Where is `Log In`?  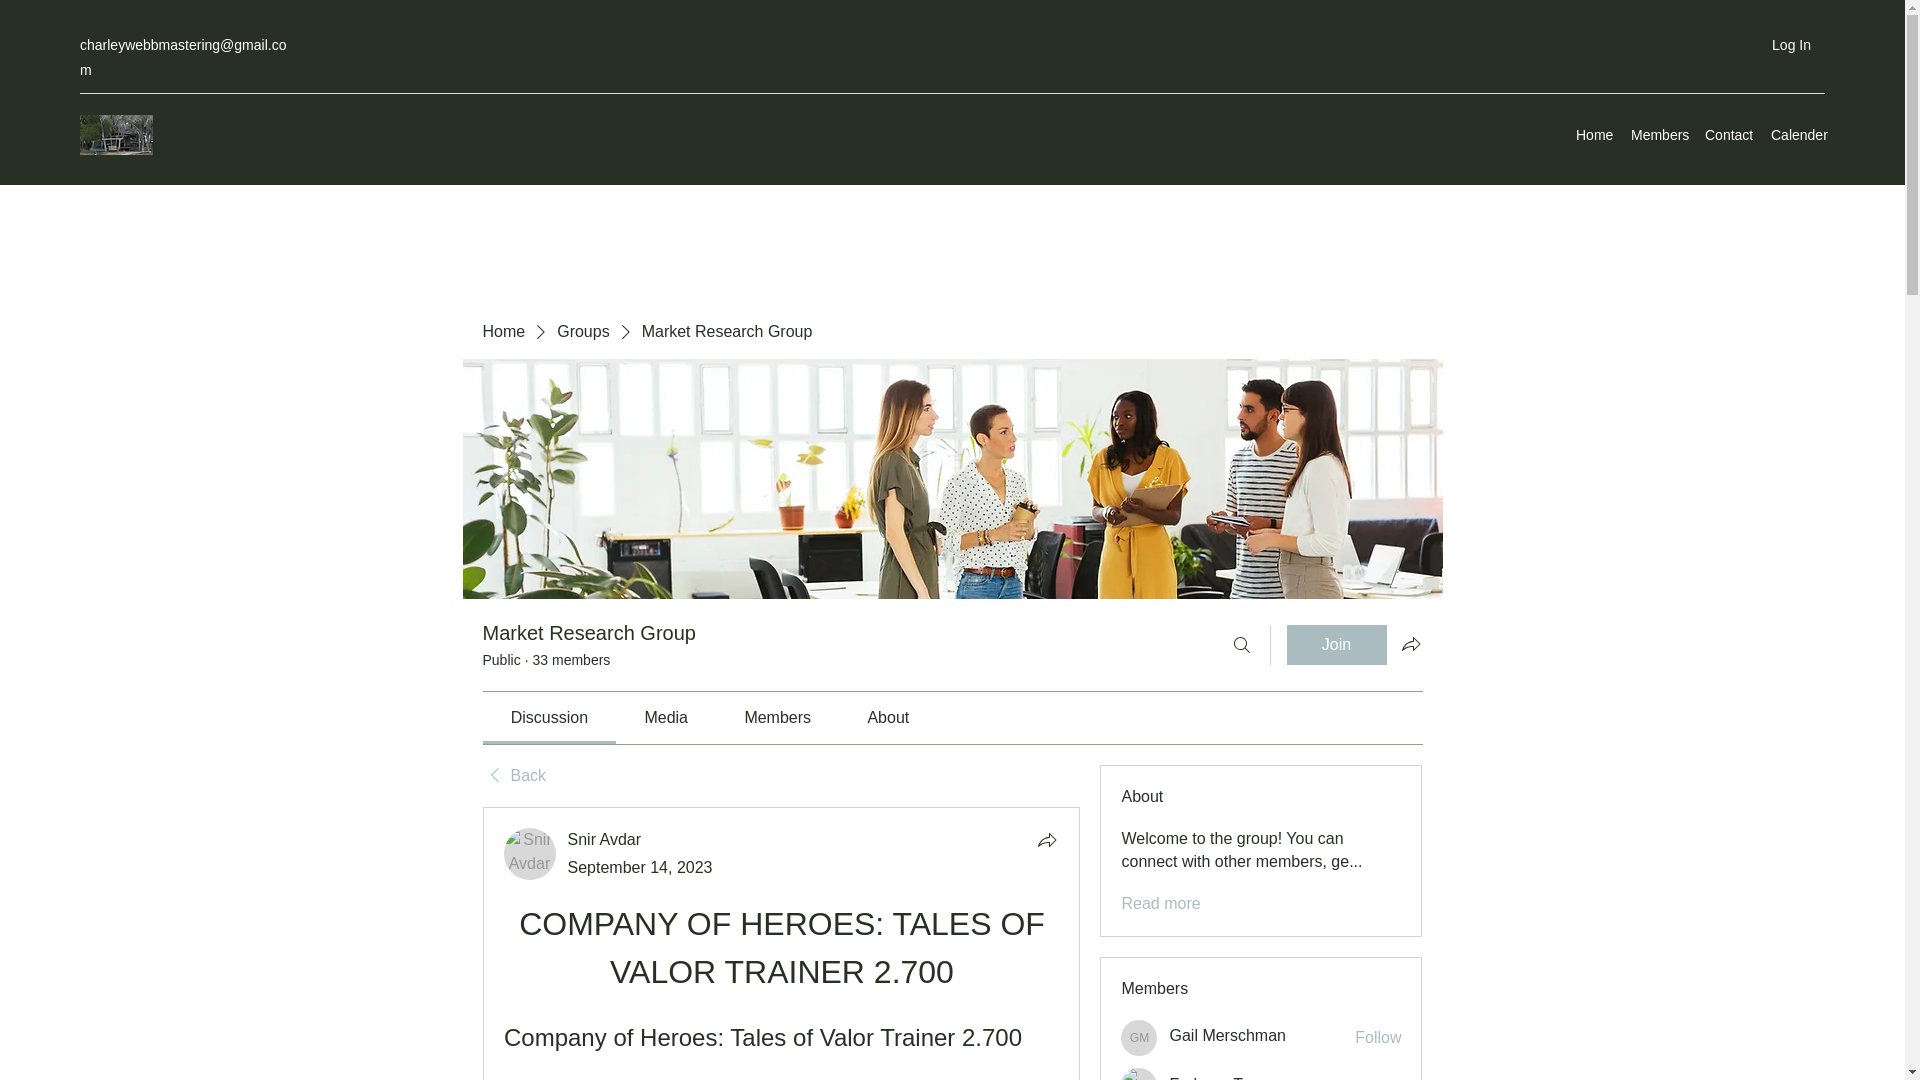
Log In is located at coordinates (1792, 45).